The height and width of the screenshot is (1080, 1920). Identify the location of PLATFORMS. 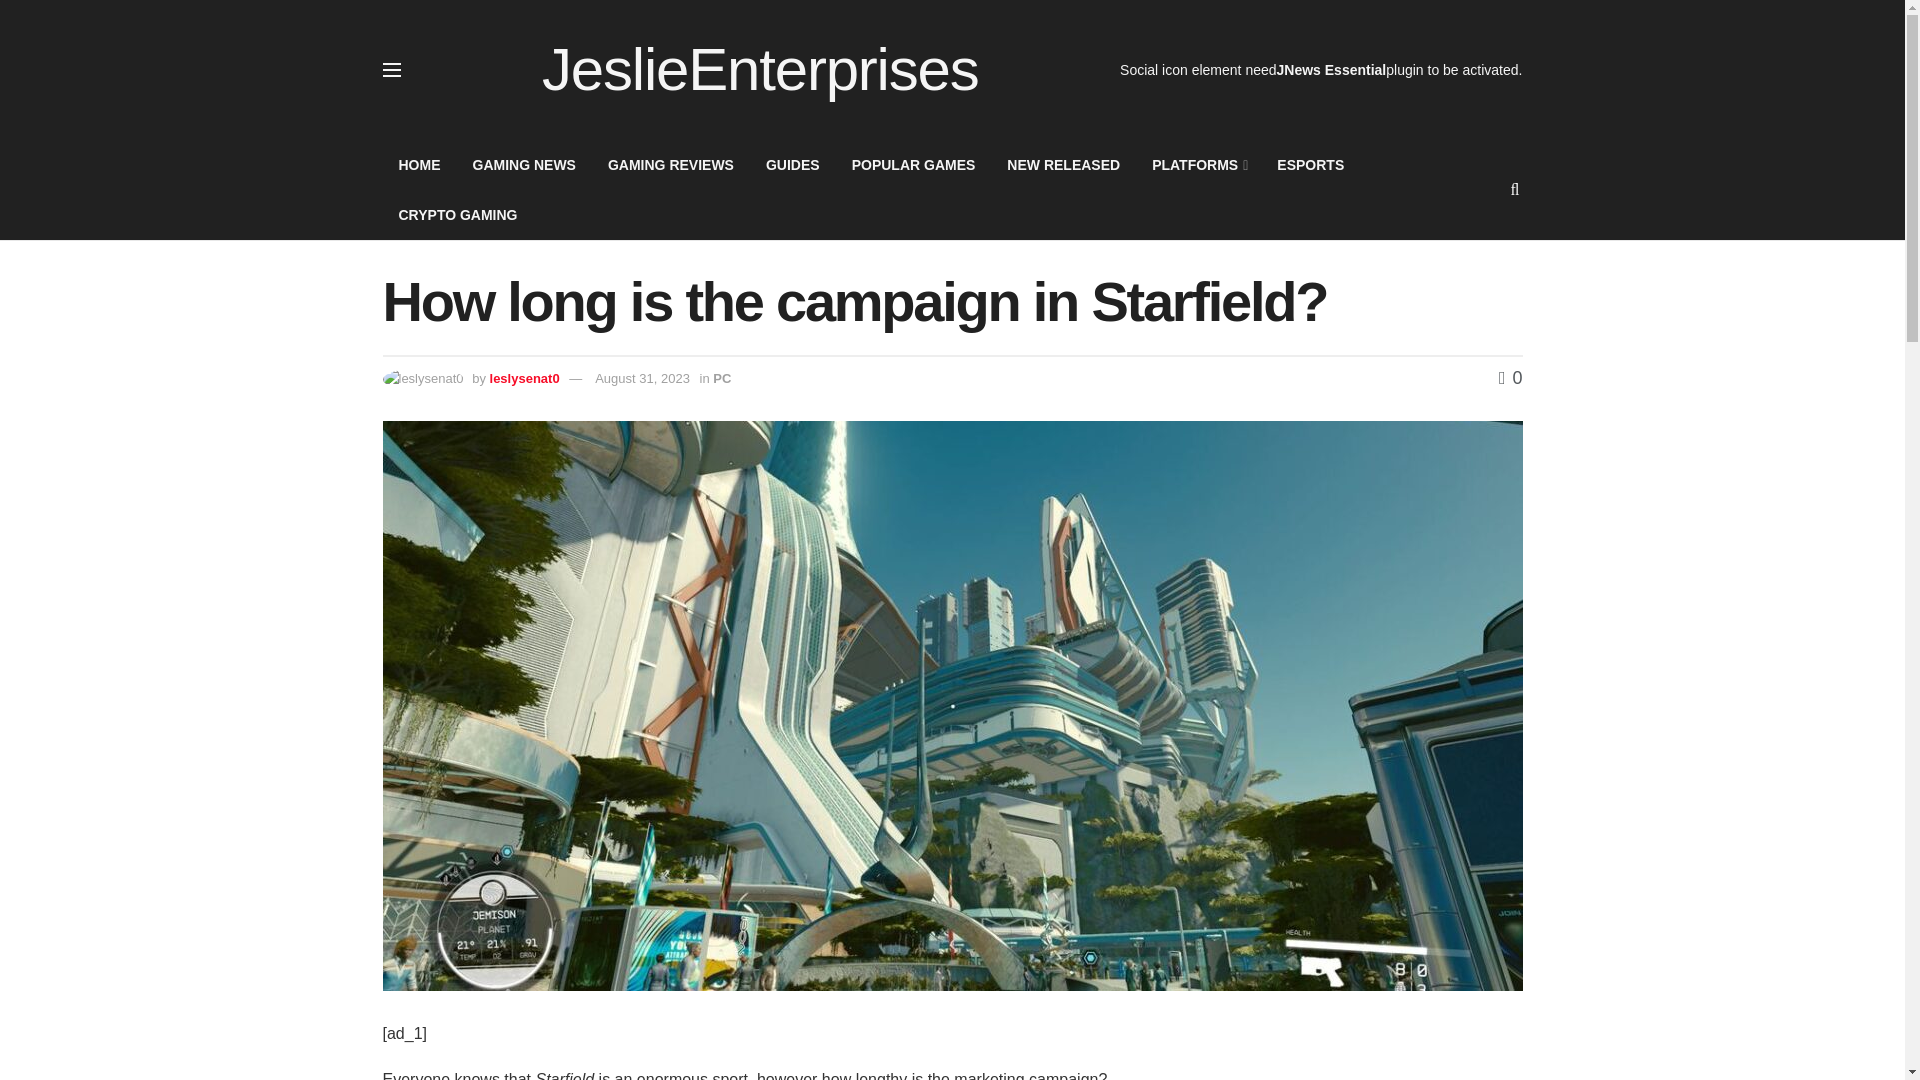
(1198, 165).